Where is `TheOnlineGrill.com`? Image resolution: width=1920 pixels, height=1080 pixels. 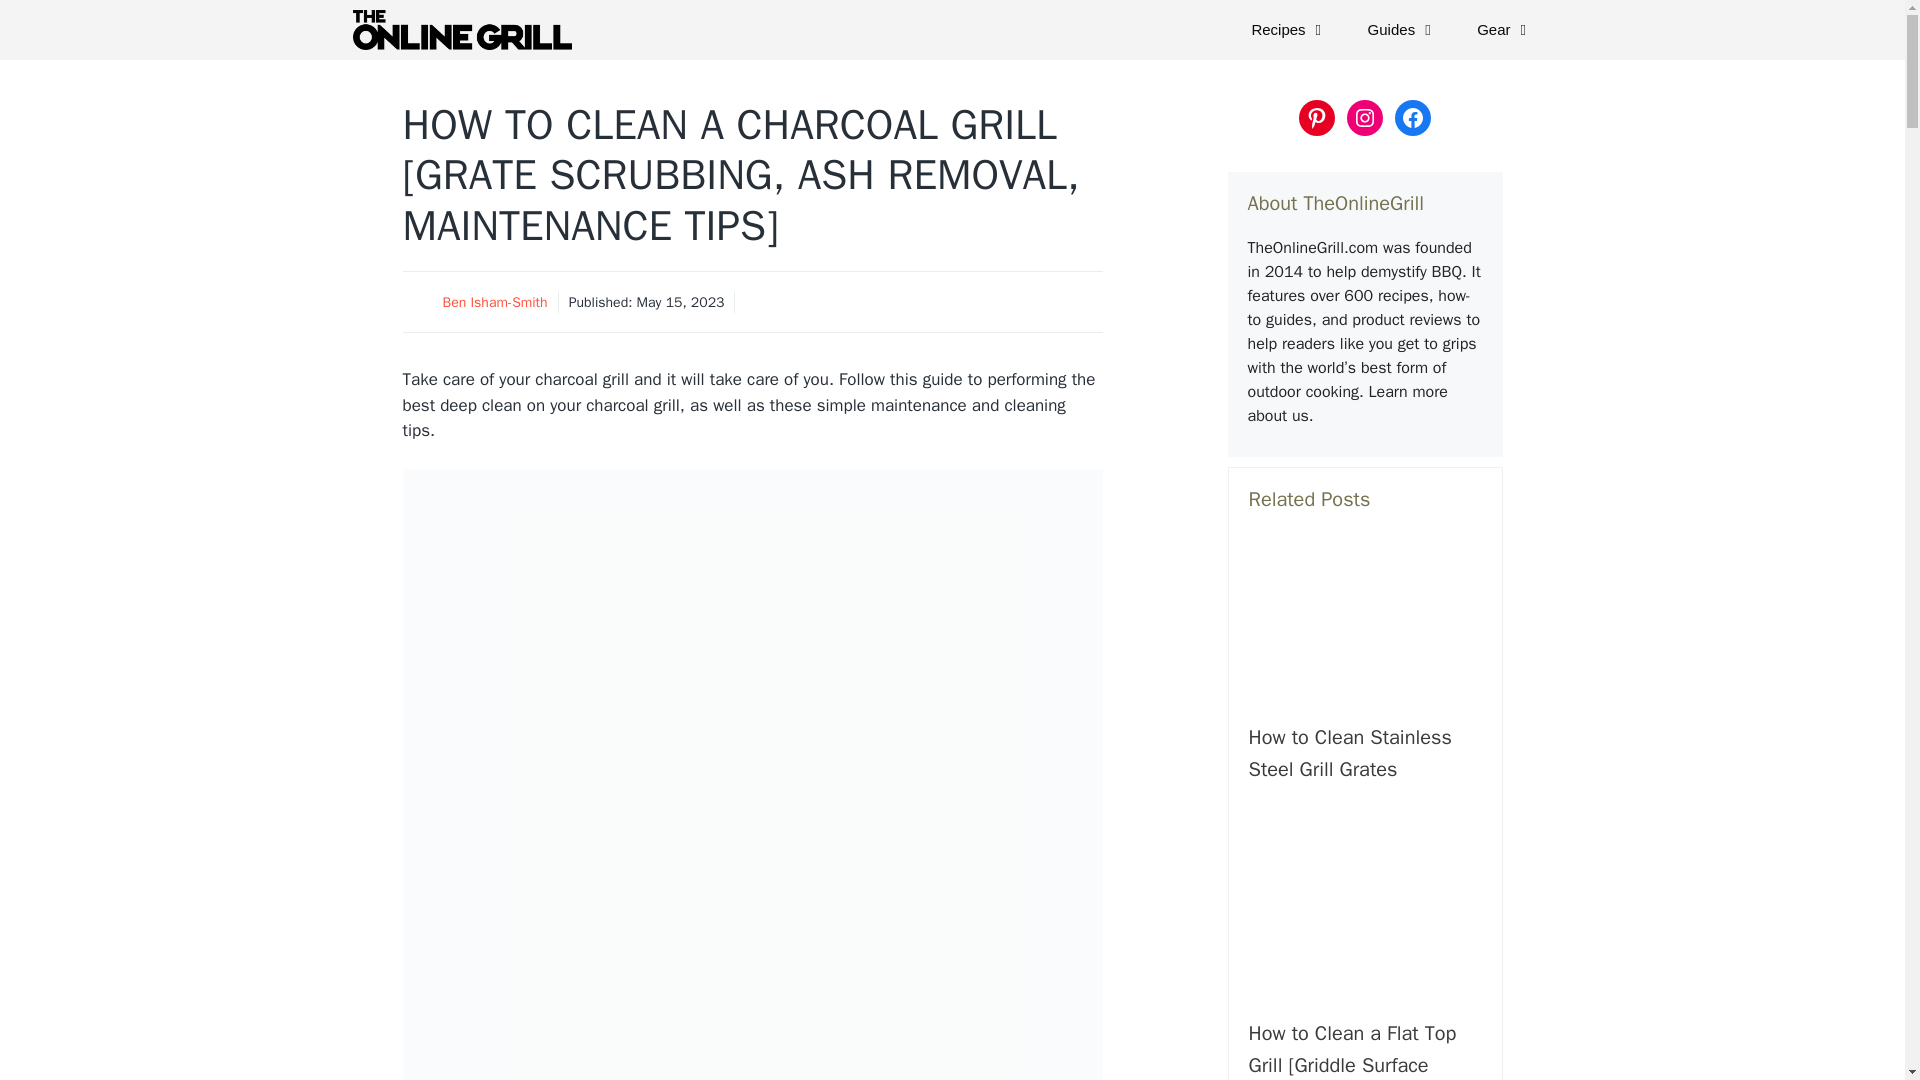
TheOnlineGrill.com is located at coordinates (466, 30).